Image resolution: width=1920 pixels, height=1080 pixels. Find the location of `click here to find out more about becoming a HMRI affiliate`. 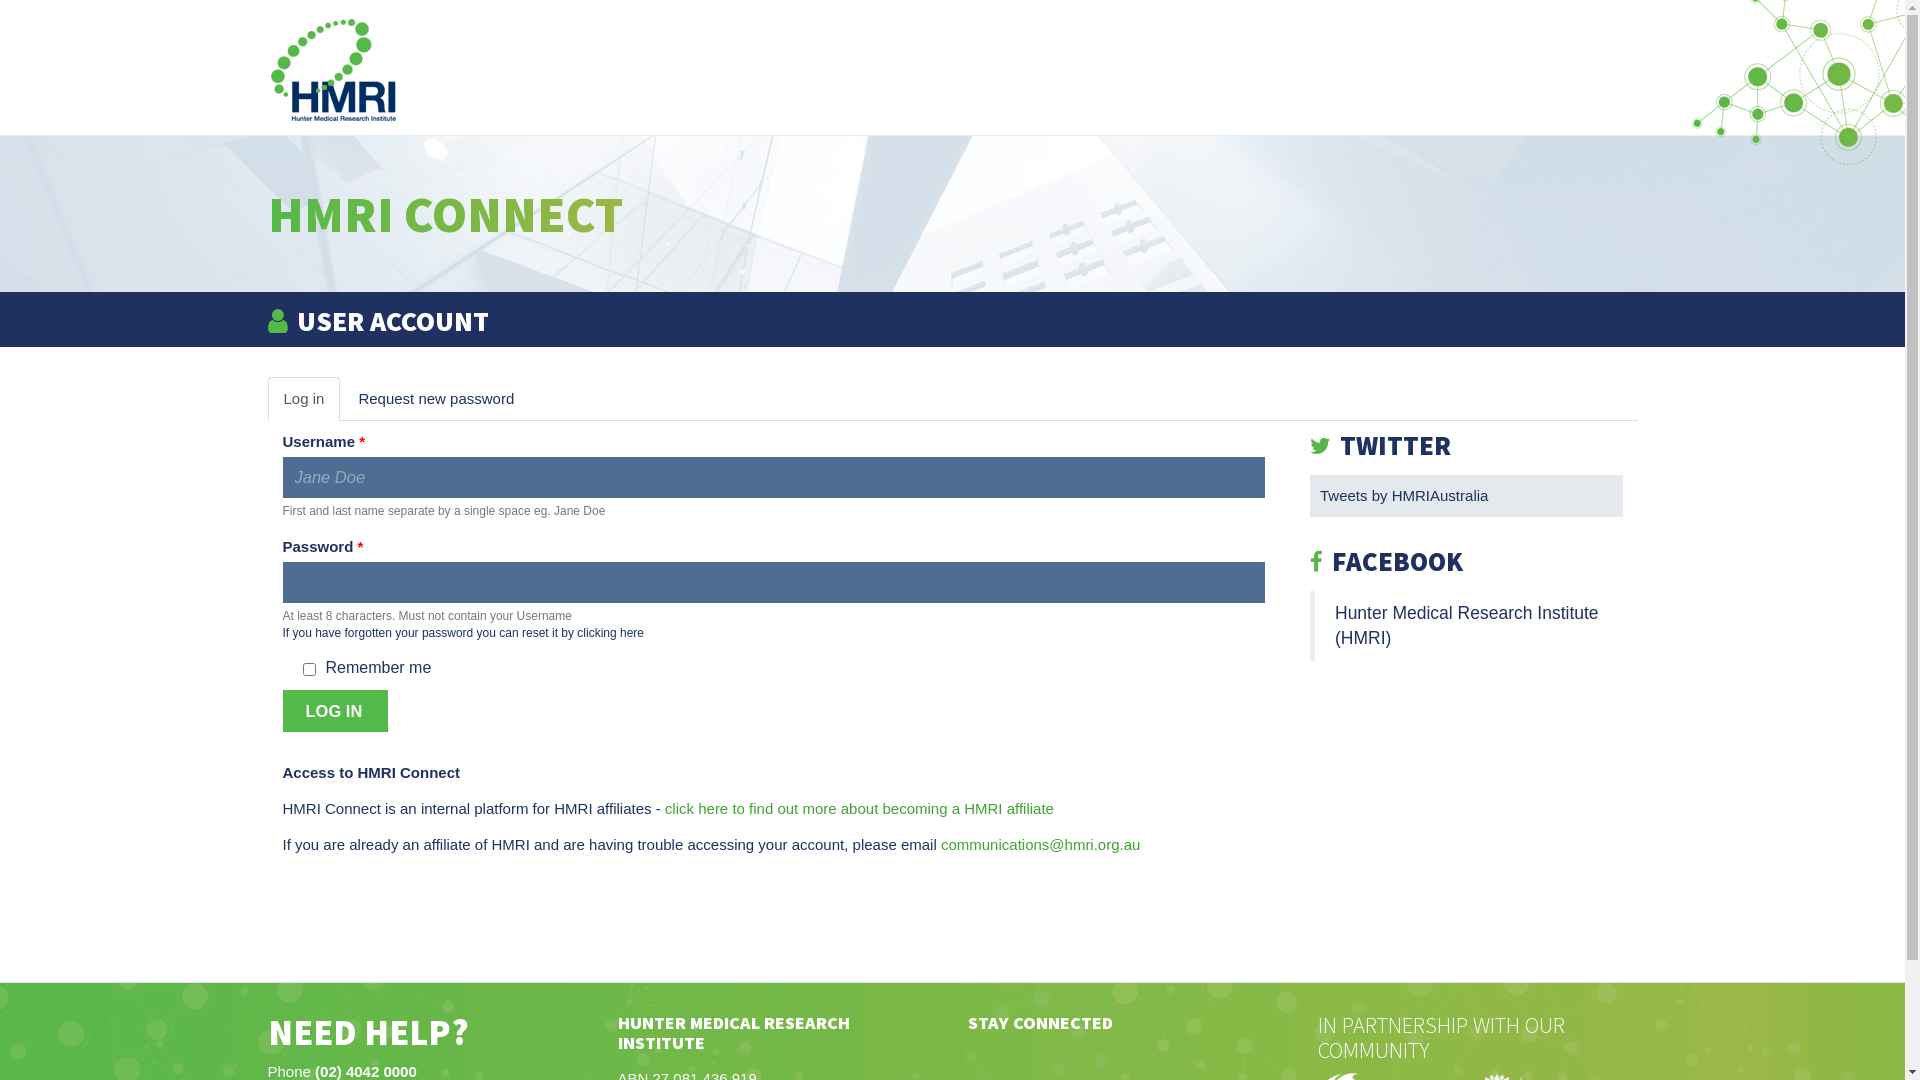

click here to find out more about becoming a HMRI affiliate is located at coordinates (860, 808).